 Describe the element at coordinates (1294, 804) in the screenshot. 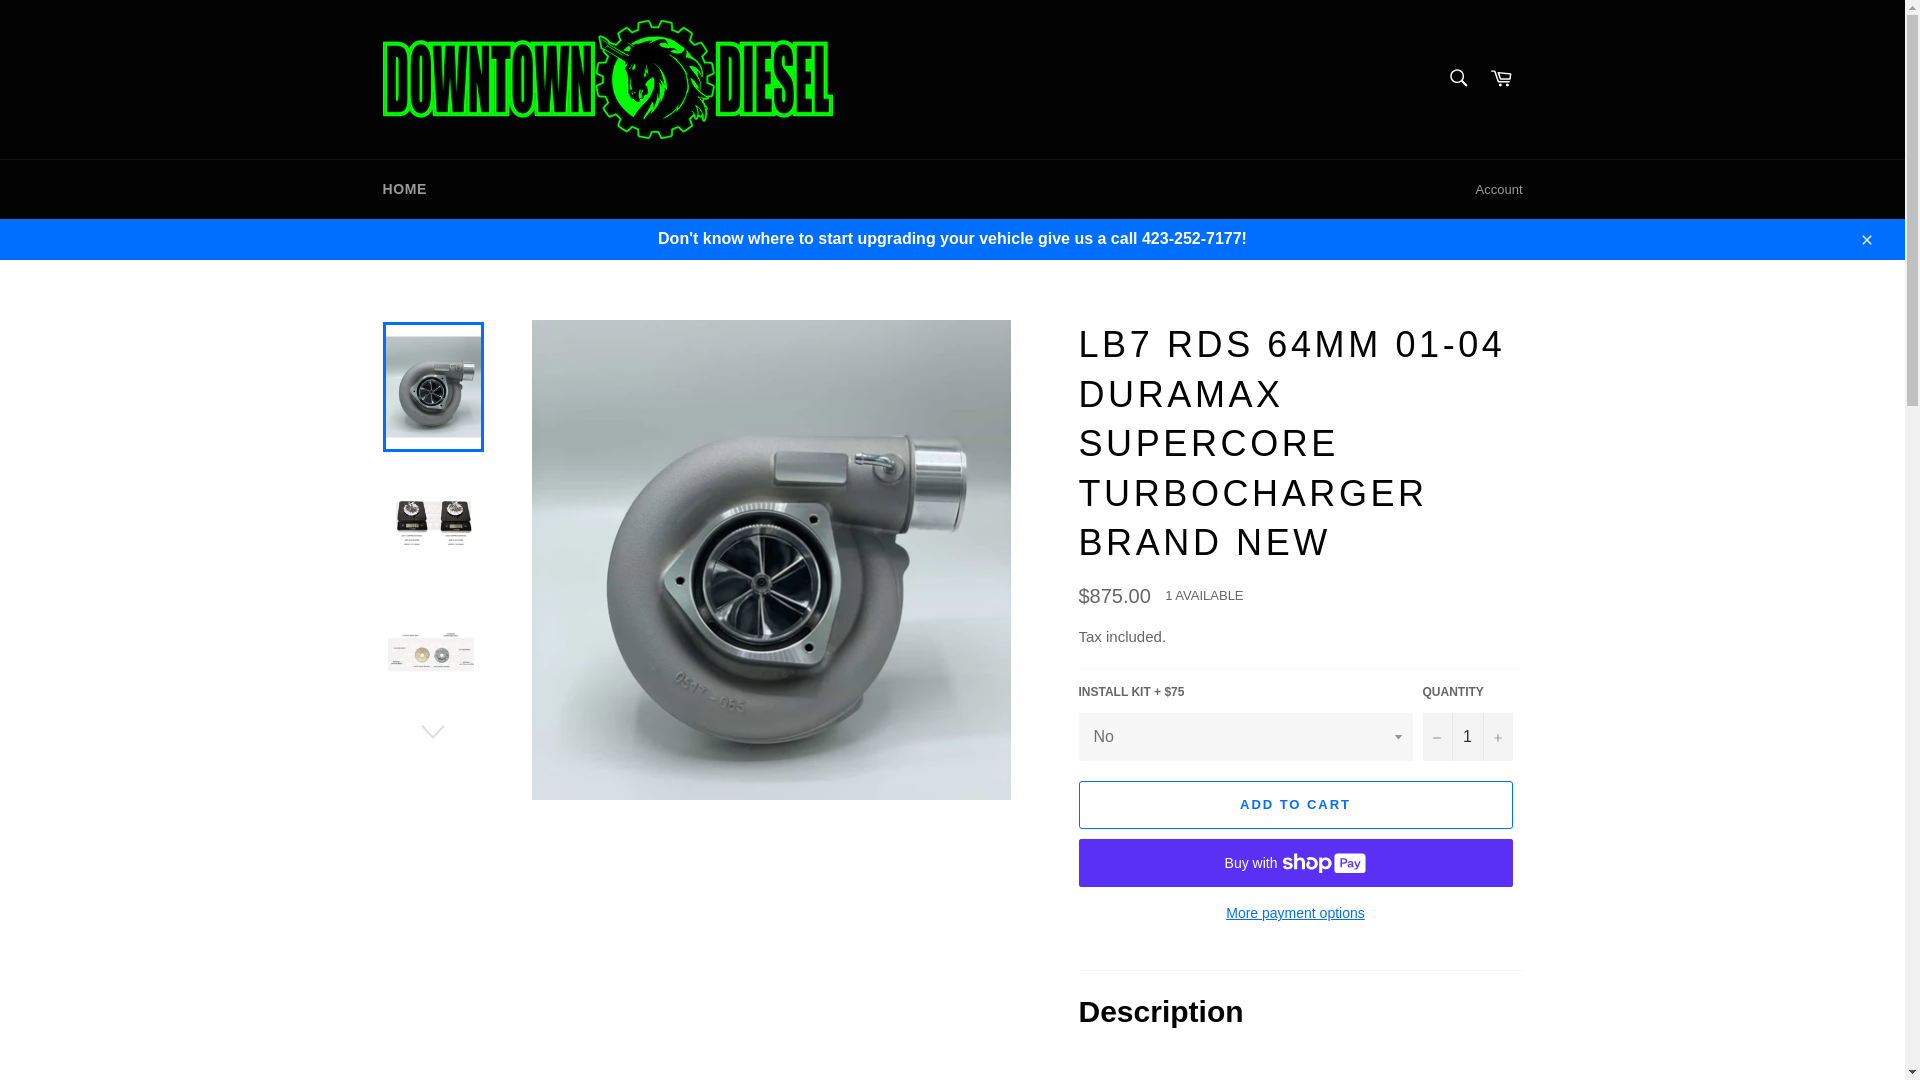

I see `ADD TO CART` at that location.